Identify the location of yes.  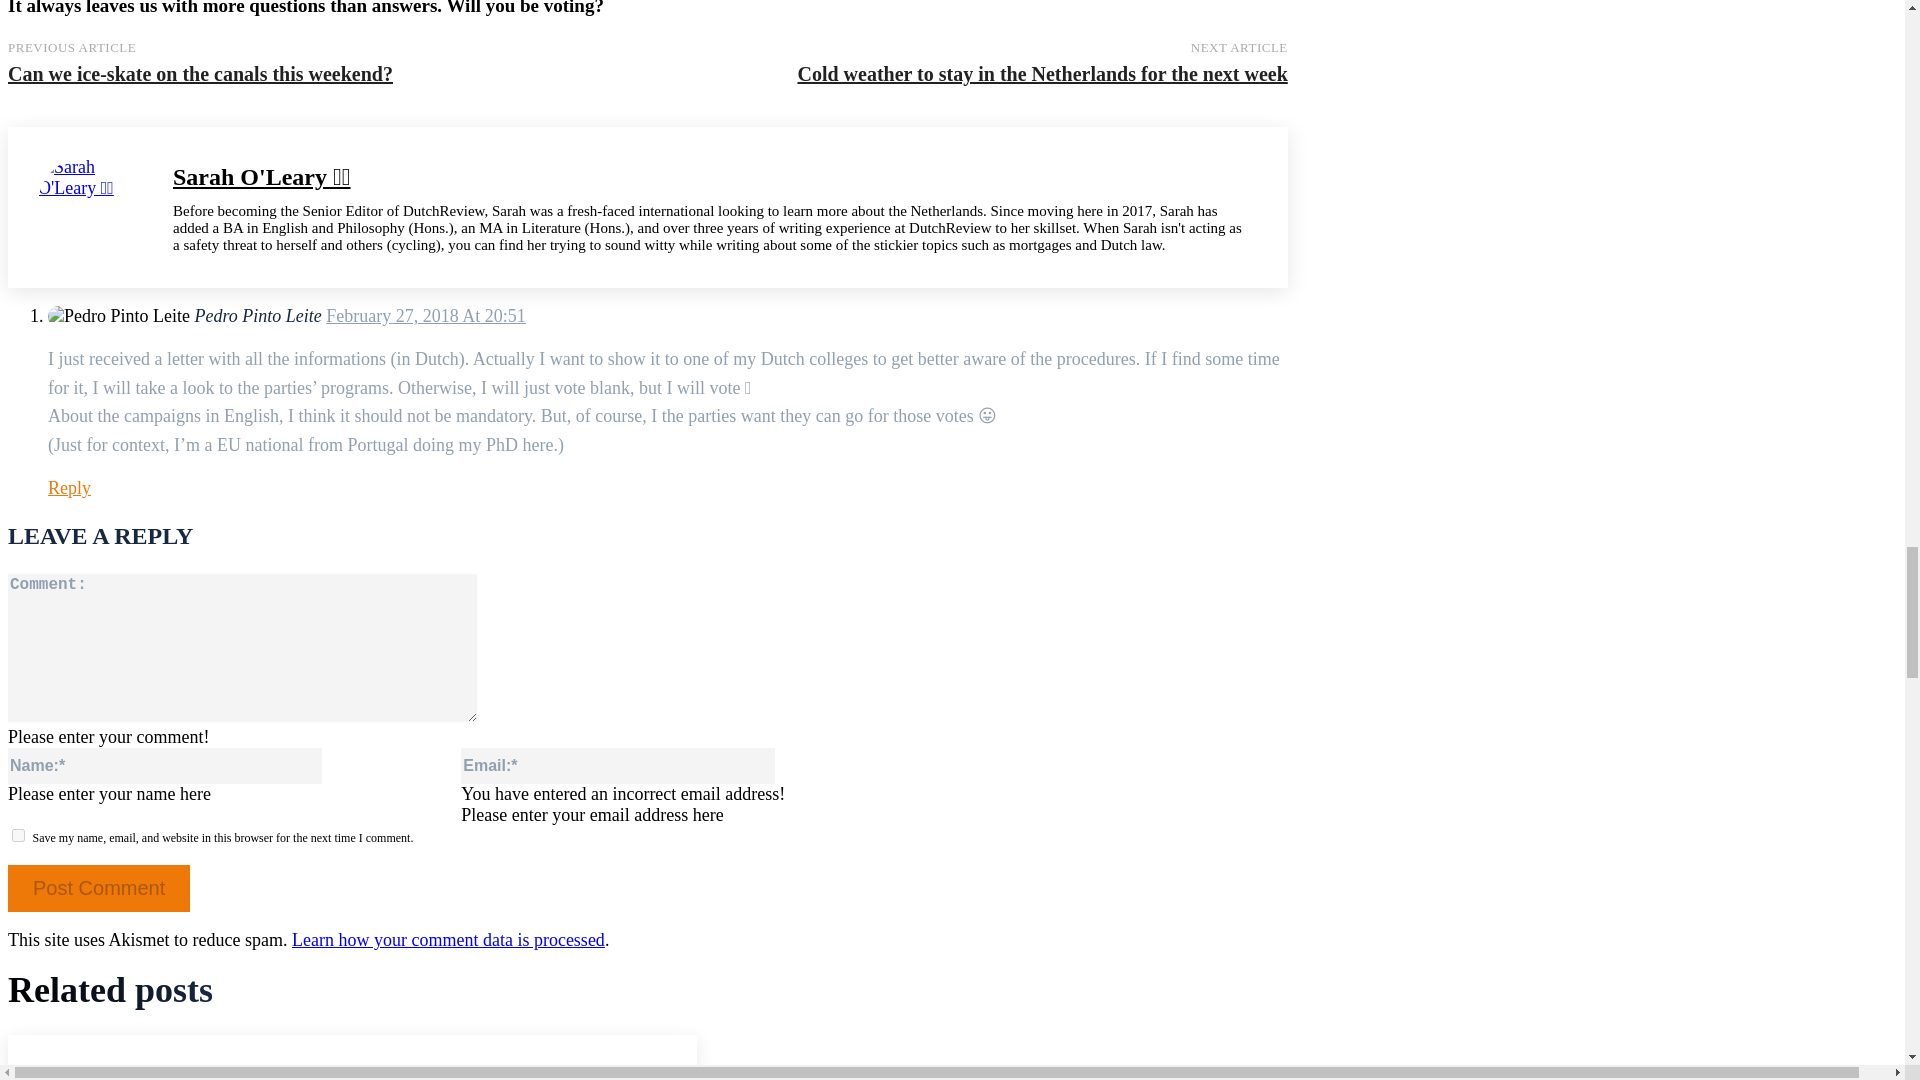
(18, 836).